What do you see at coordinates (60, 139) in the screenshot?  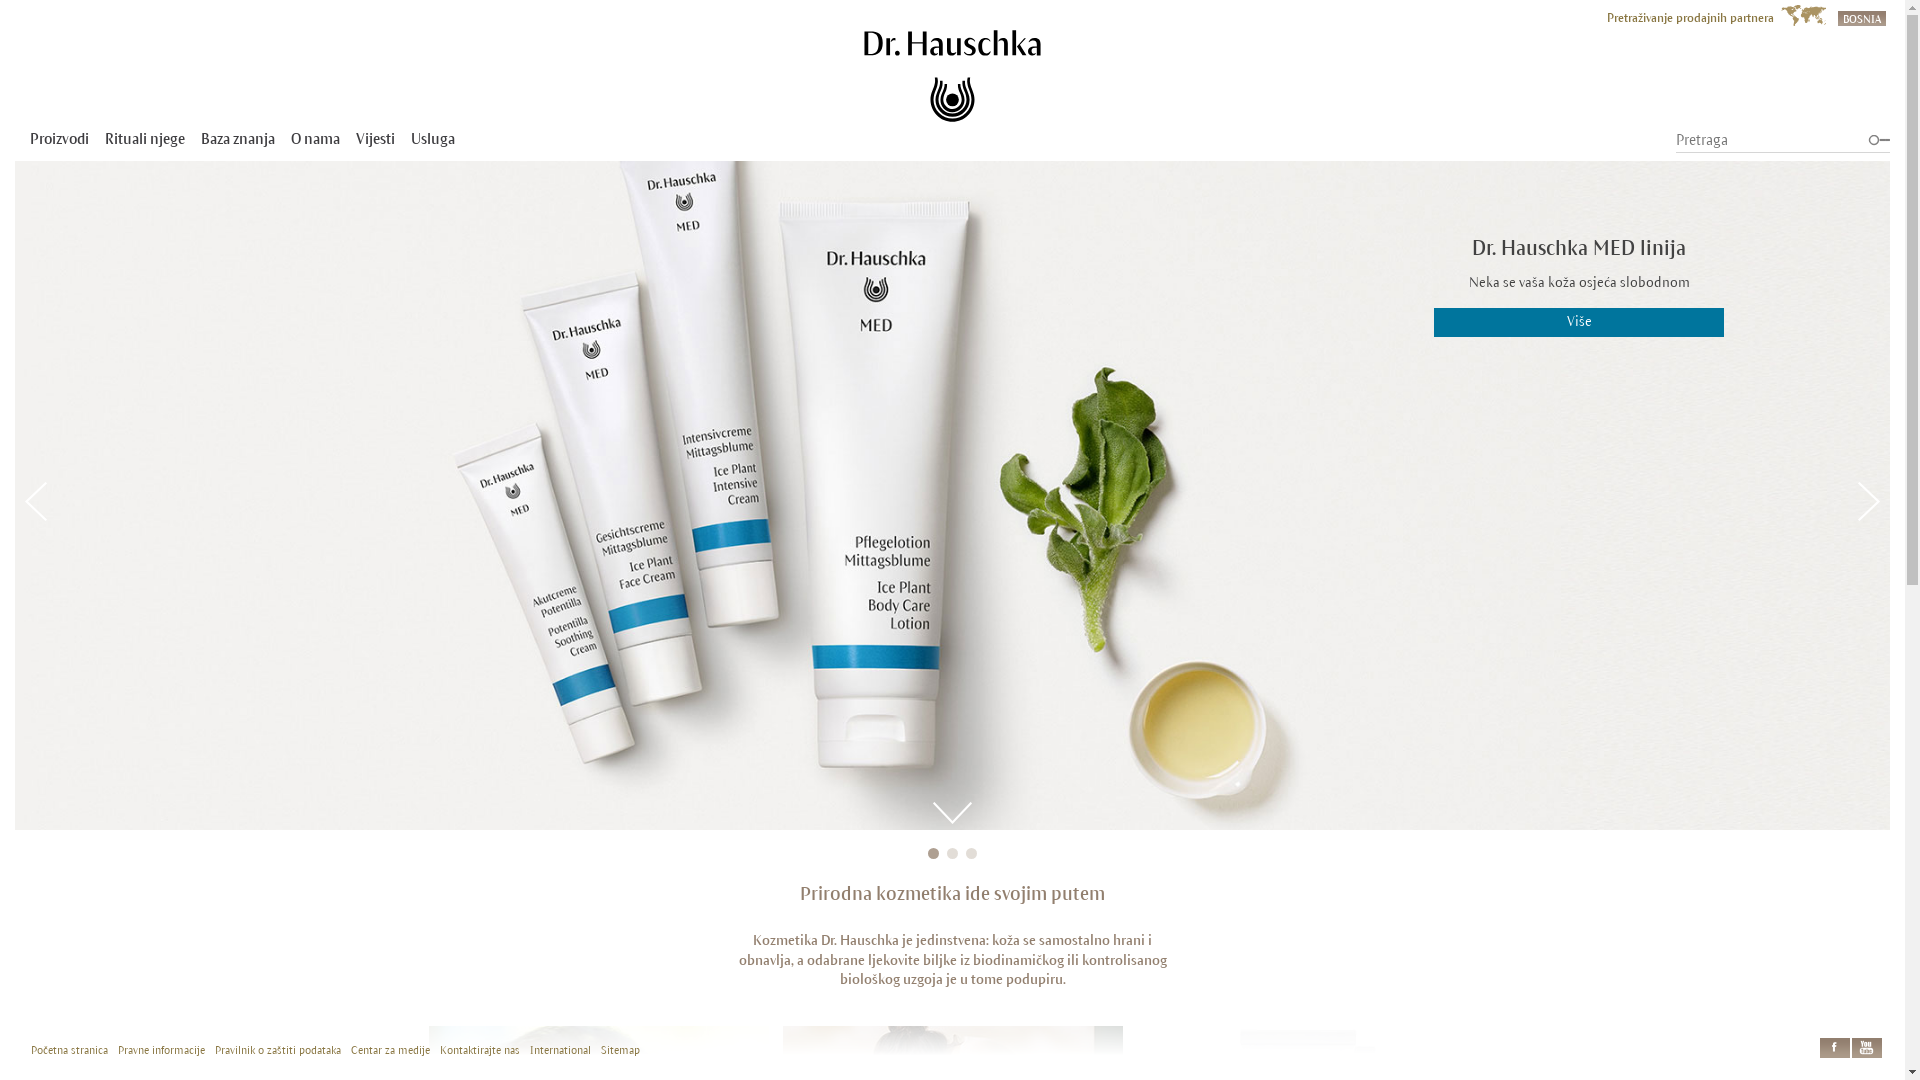 I see `Proizvodi` at bounding box center [60, 139].